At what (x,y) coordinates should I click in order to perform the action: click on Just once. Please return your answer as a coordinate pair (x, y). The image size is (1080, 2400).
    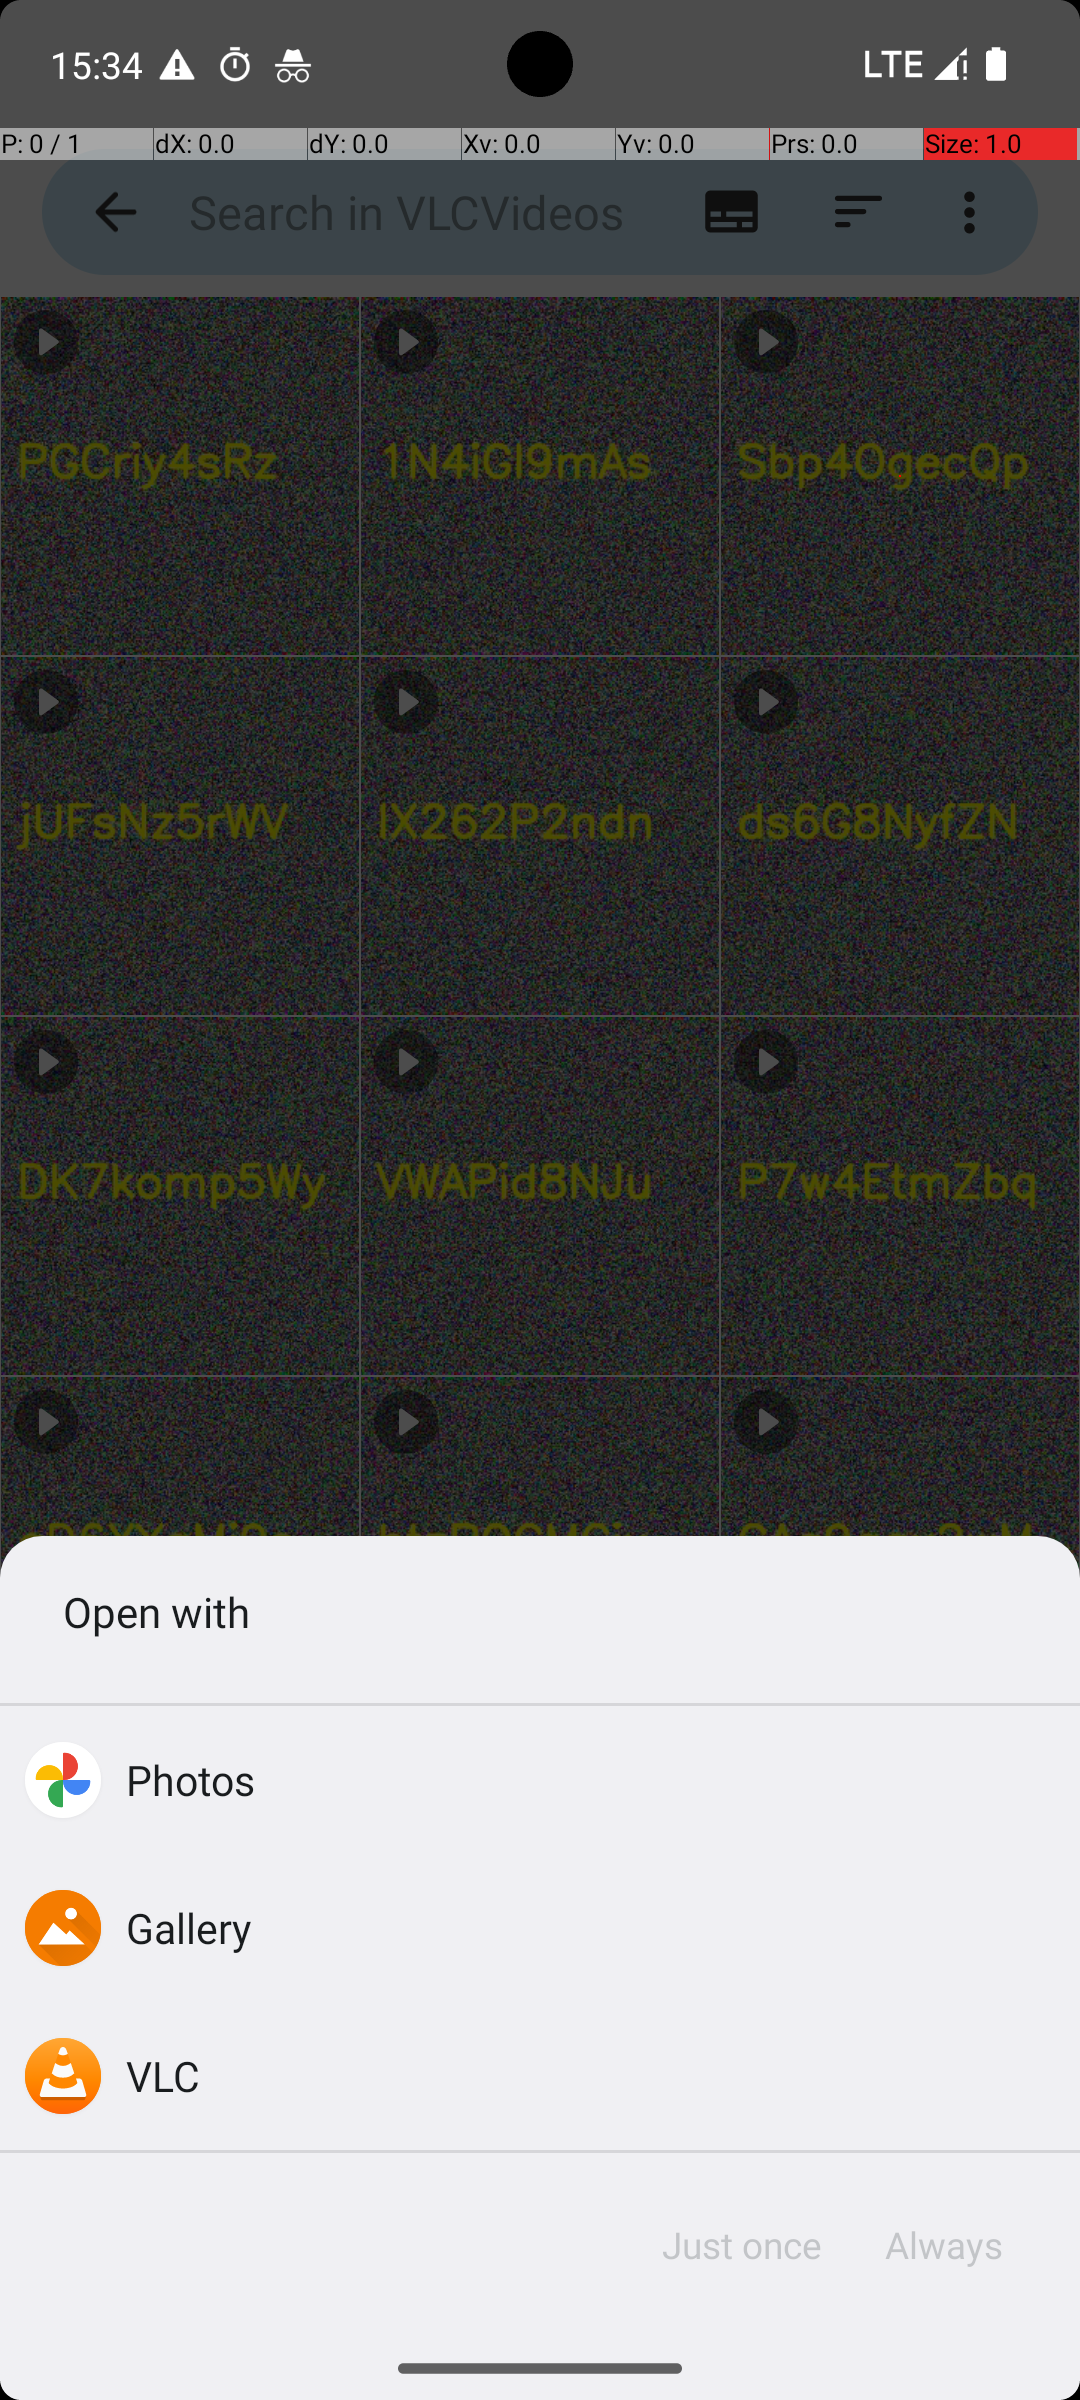
    Looking at the image, I should click on (742, 2245).